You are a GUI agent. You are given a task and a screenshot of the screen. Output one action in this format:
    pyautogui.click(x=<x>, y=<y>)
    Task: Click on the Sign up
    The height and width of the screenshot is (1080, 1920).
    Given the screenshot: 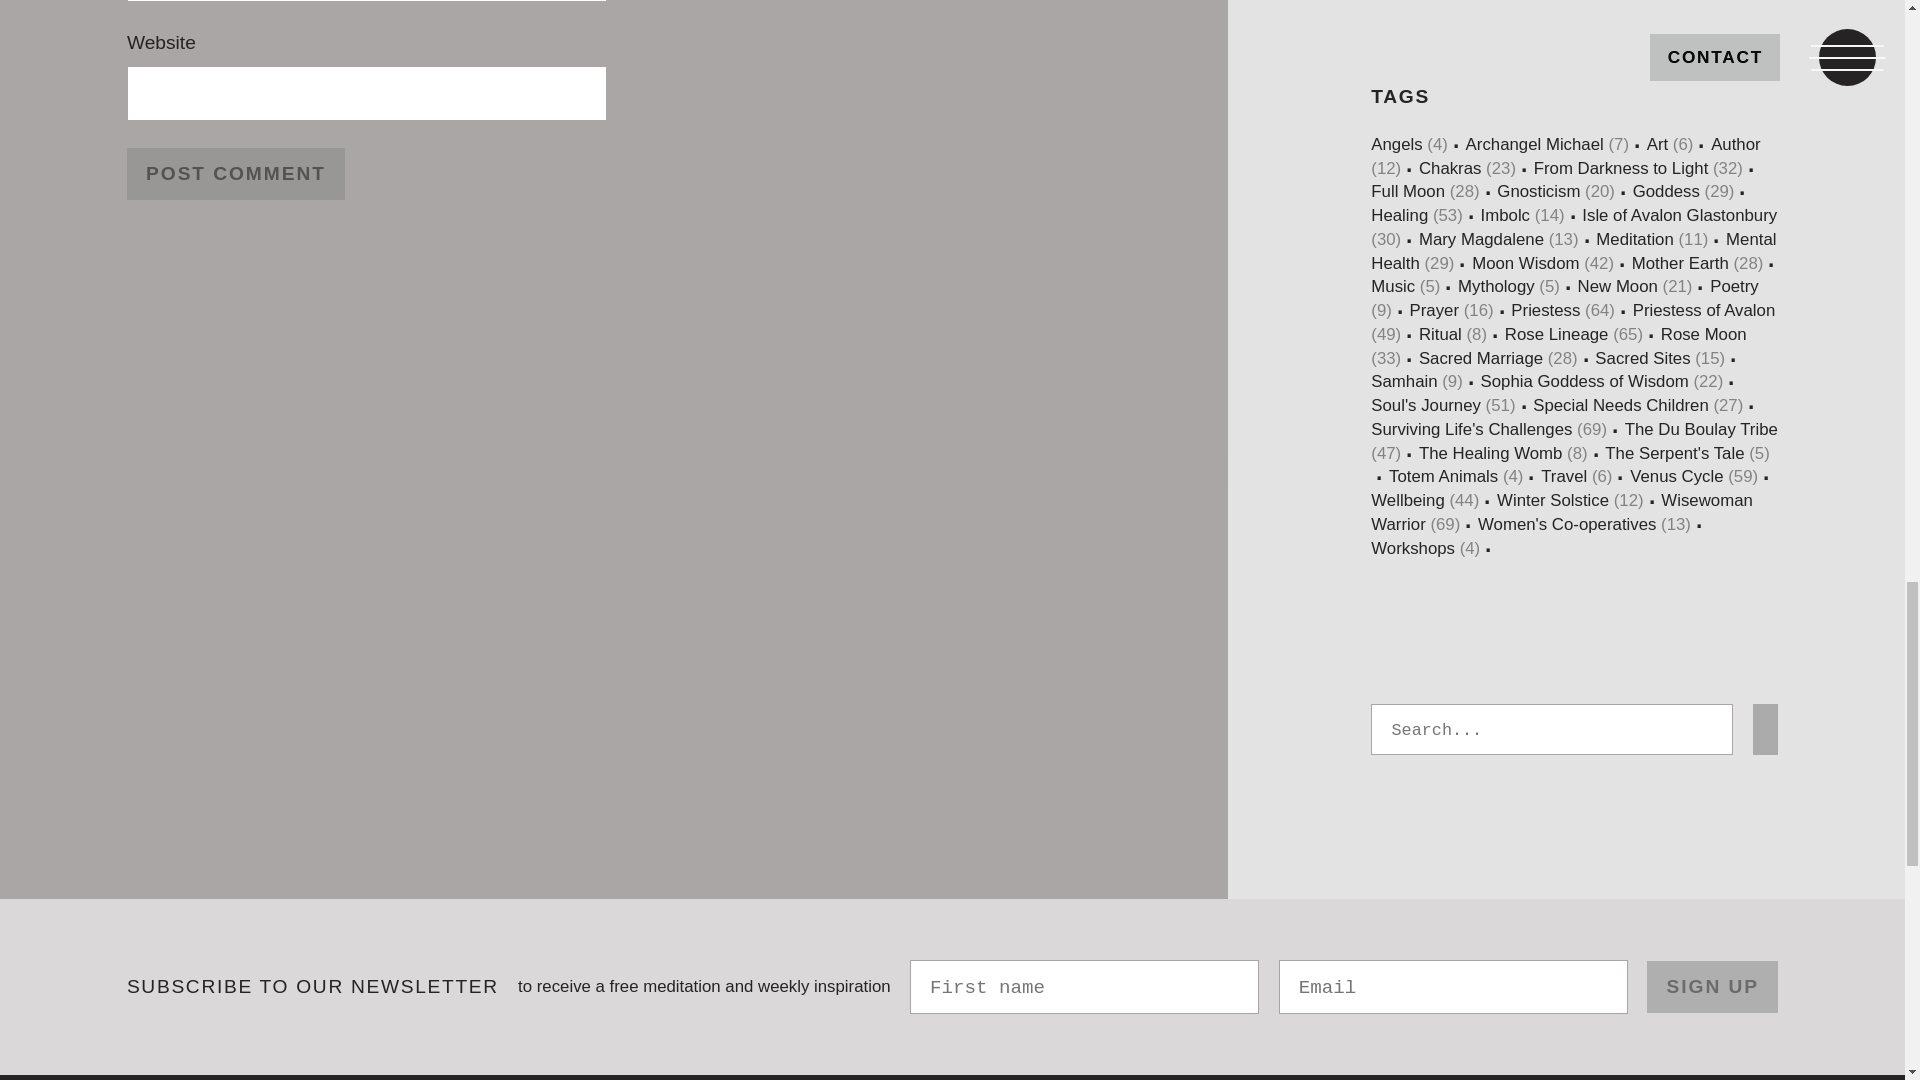 What is the action you would take?
    pyautogui.click(x=1712, y=988)
    